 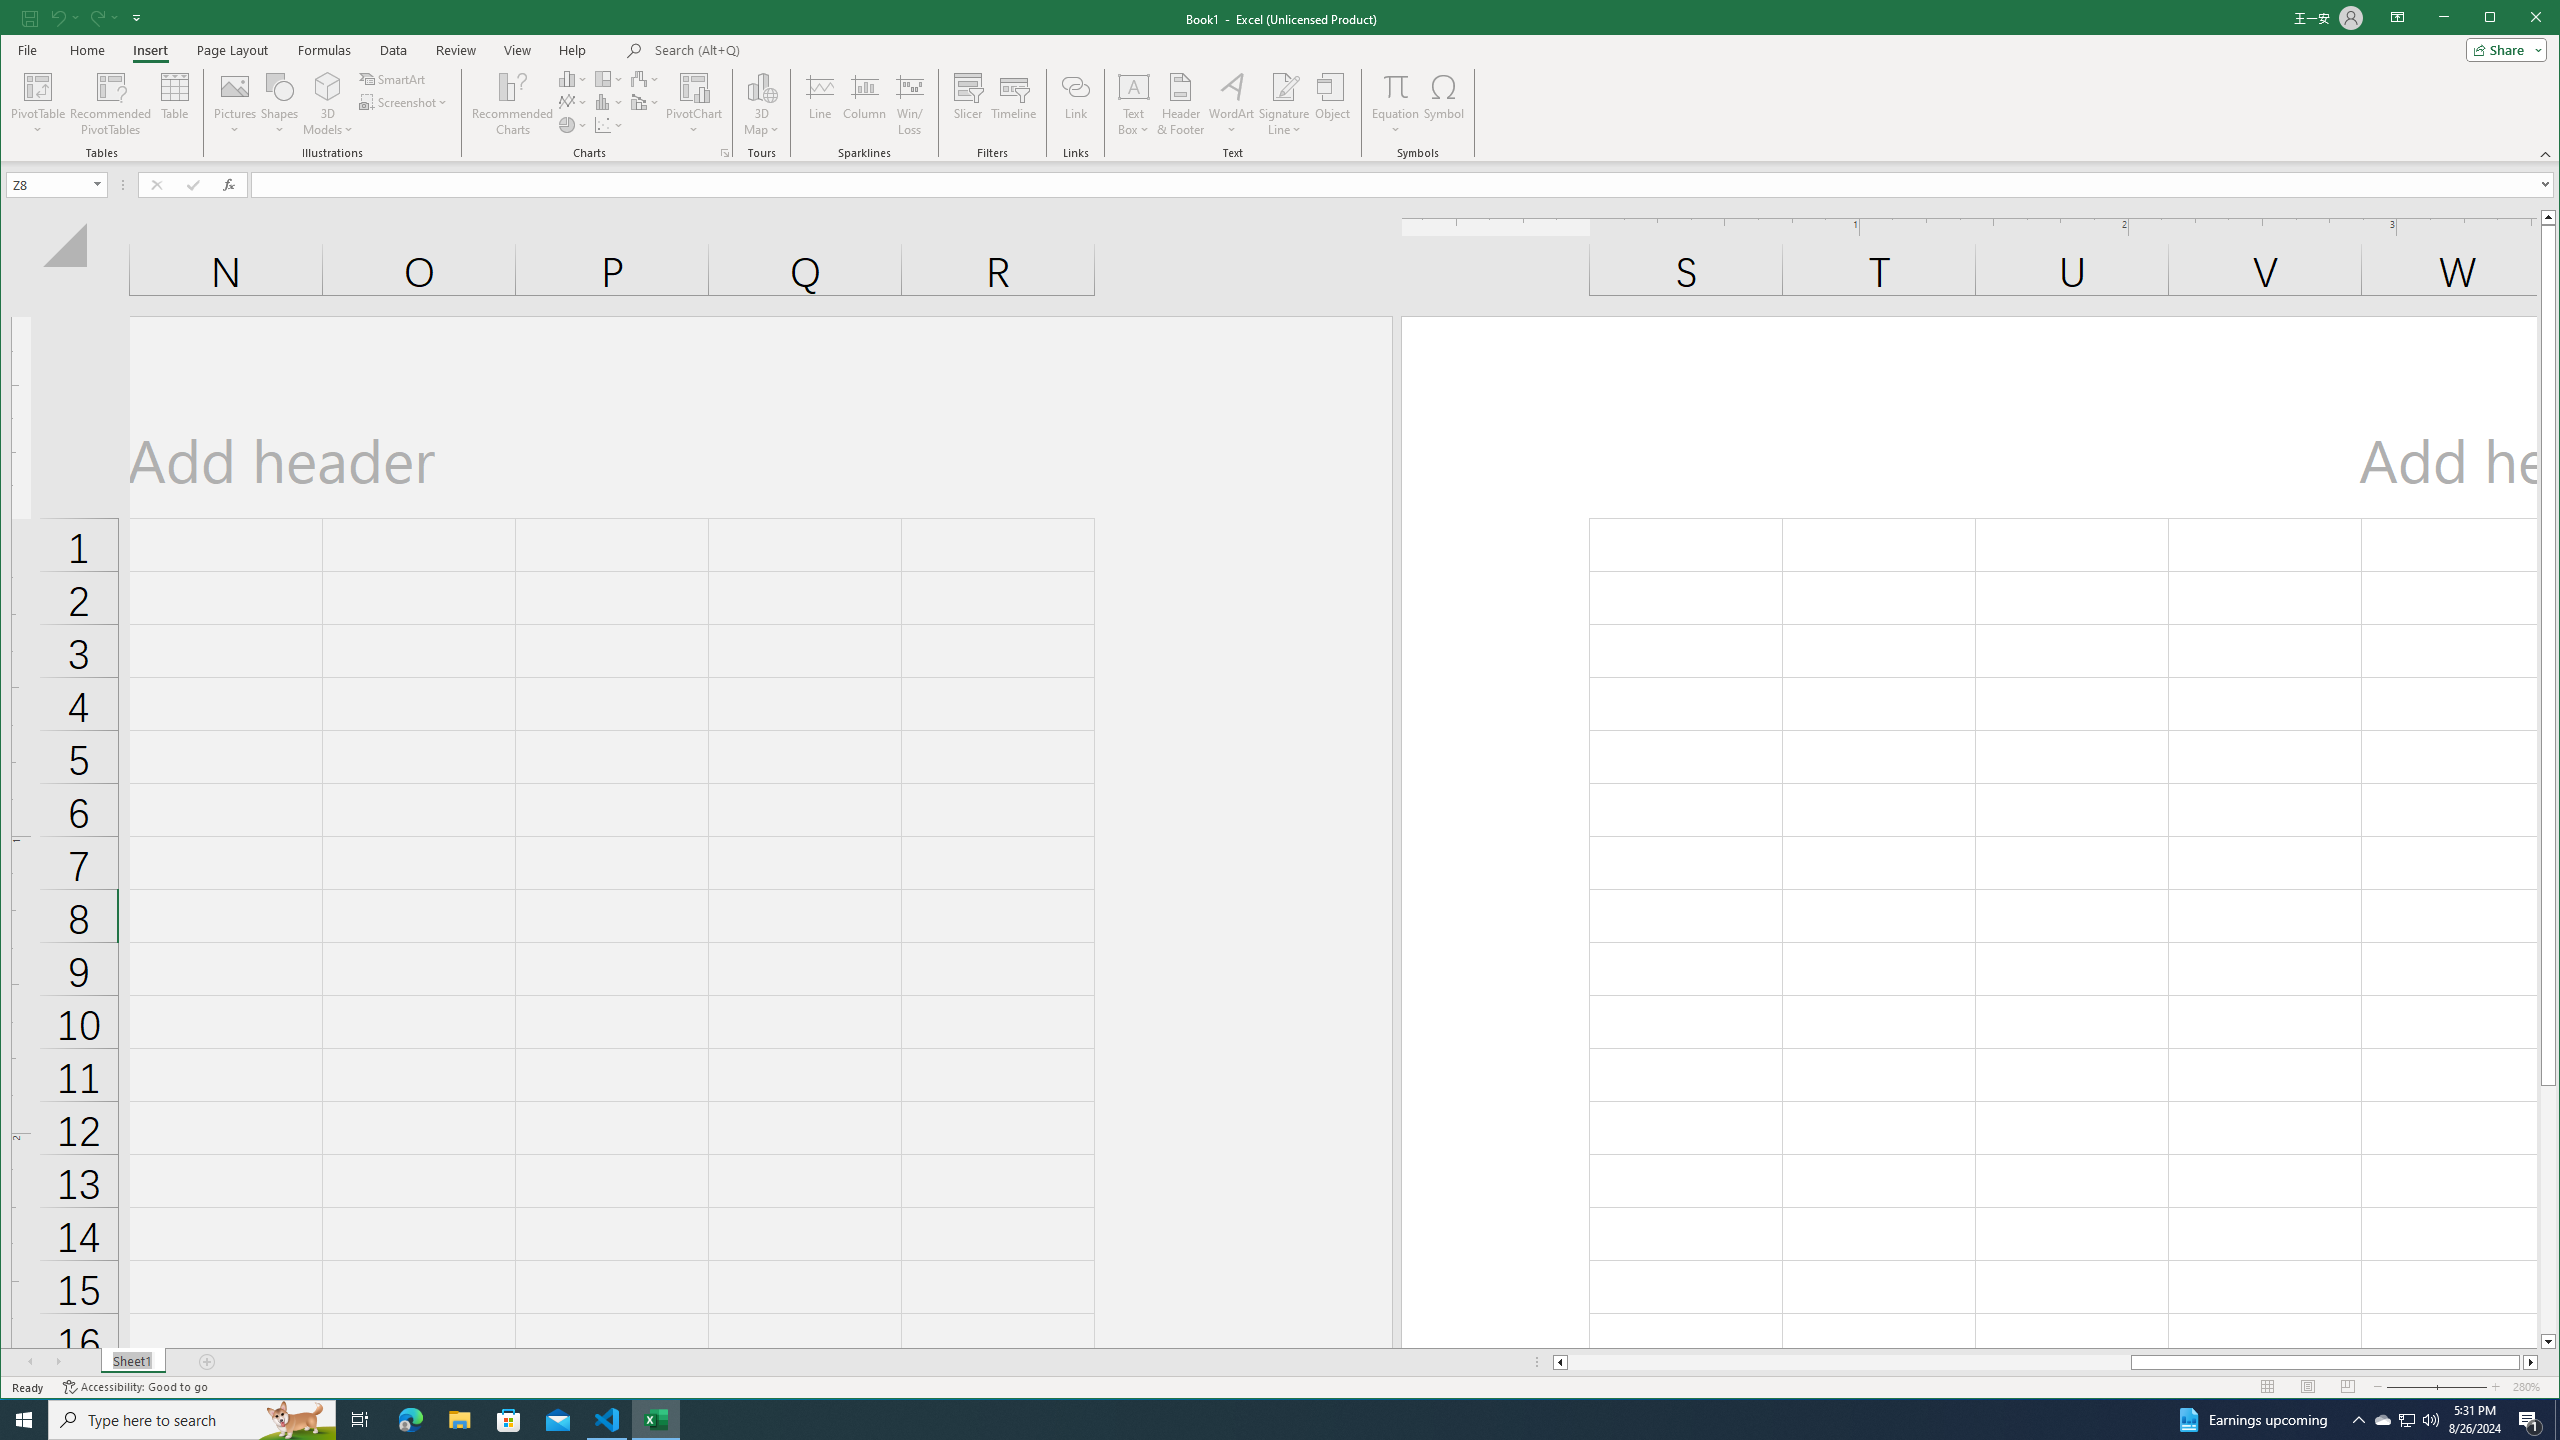 What do you see at coordinates (2251, 1420) in the screenshot?
I see `Signature Line` at bounding box center [2251, 1420].